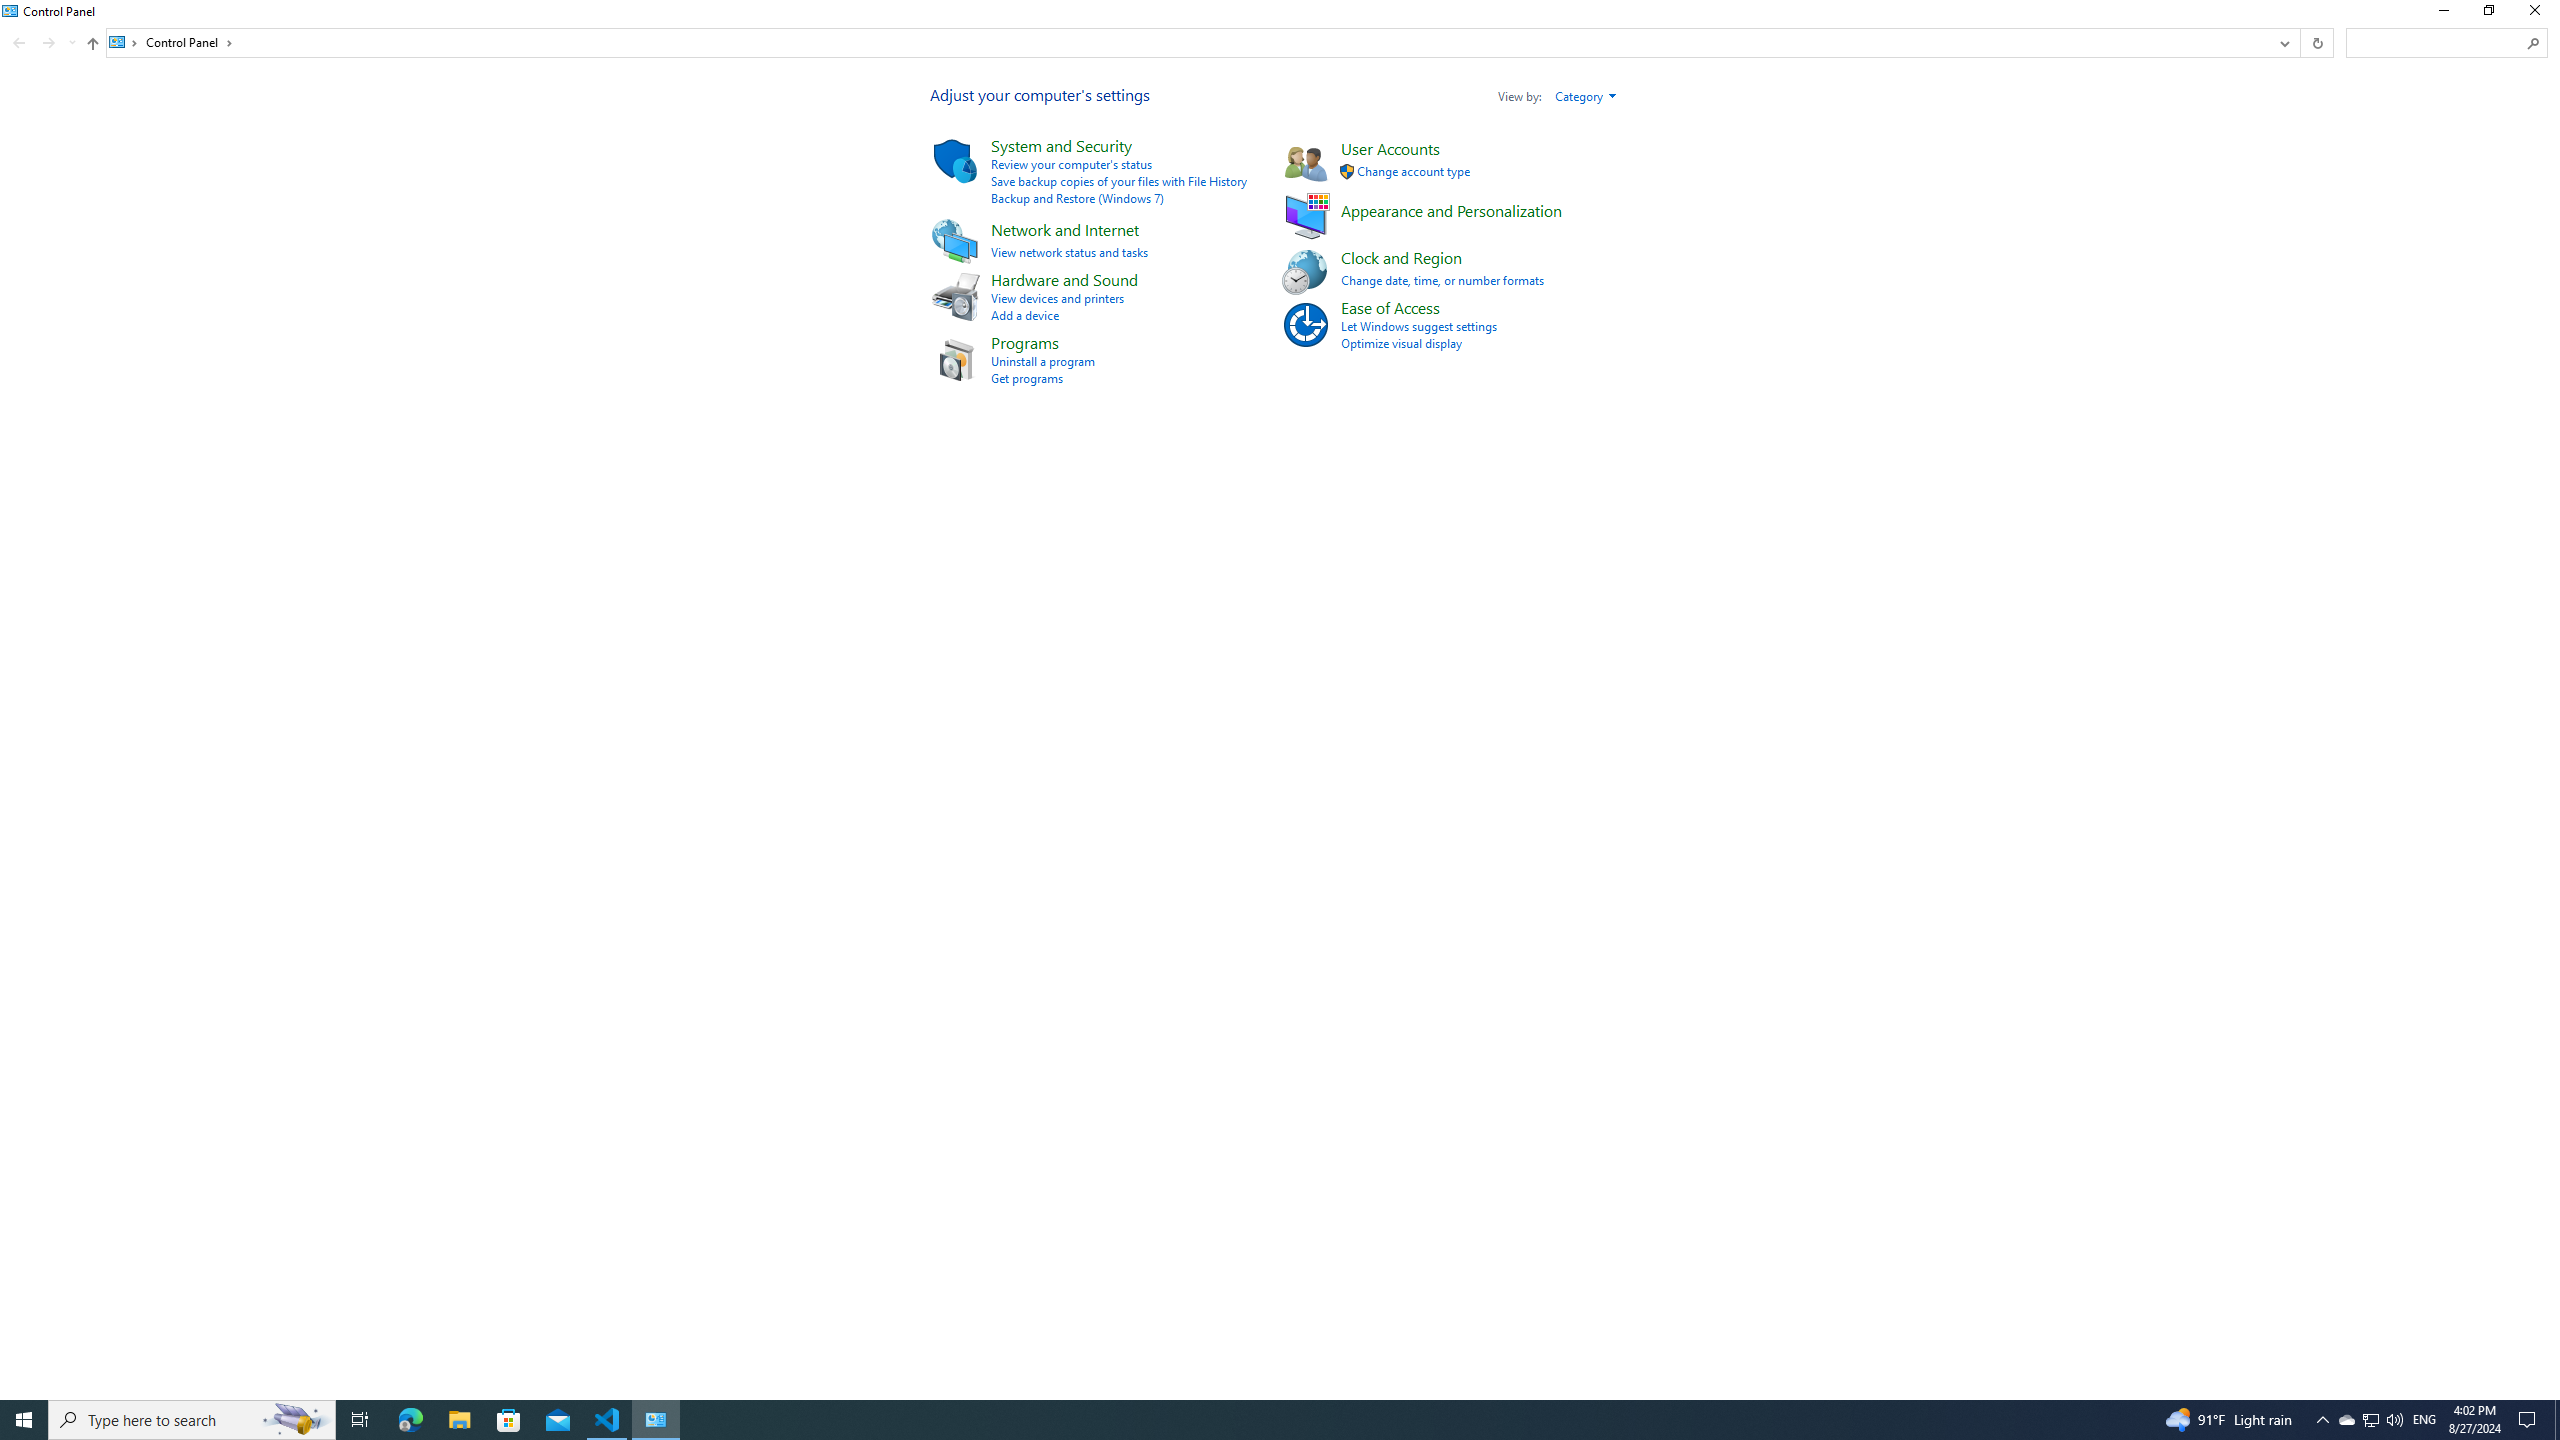 Image resolution: width=2560 pixels, height=1440 pixels. I want to click on Review your computer's status, so click(1071, 164).